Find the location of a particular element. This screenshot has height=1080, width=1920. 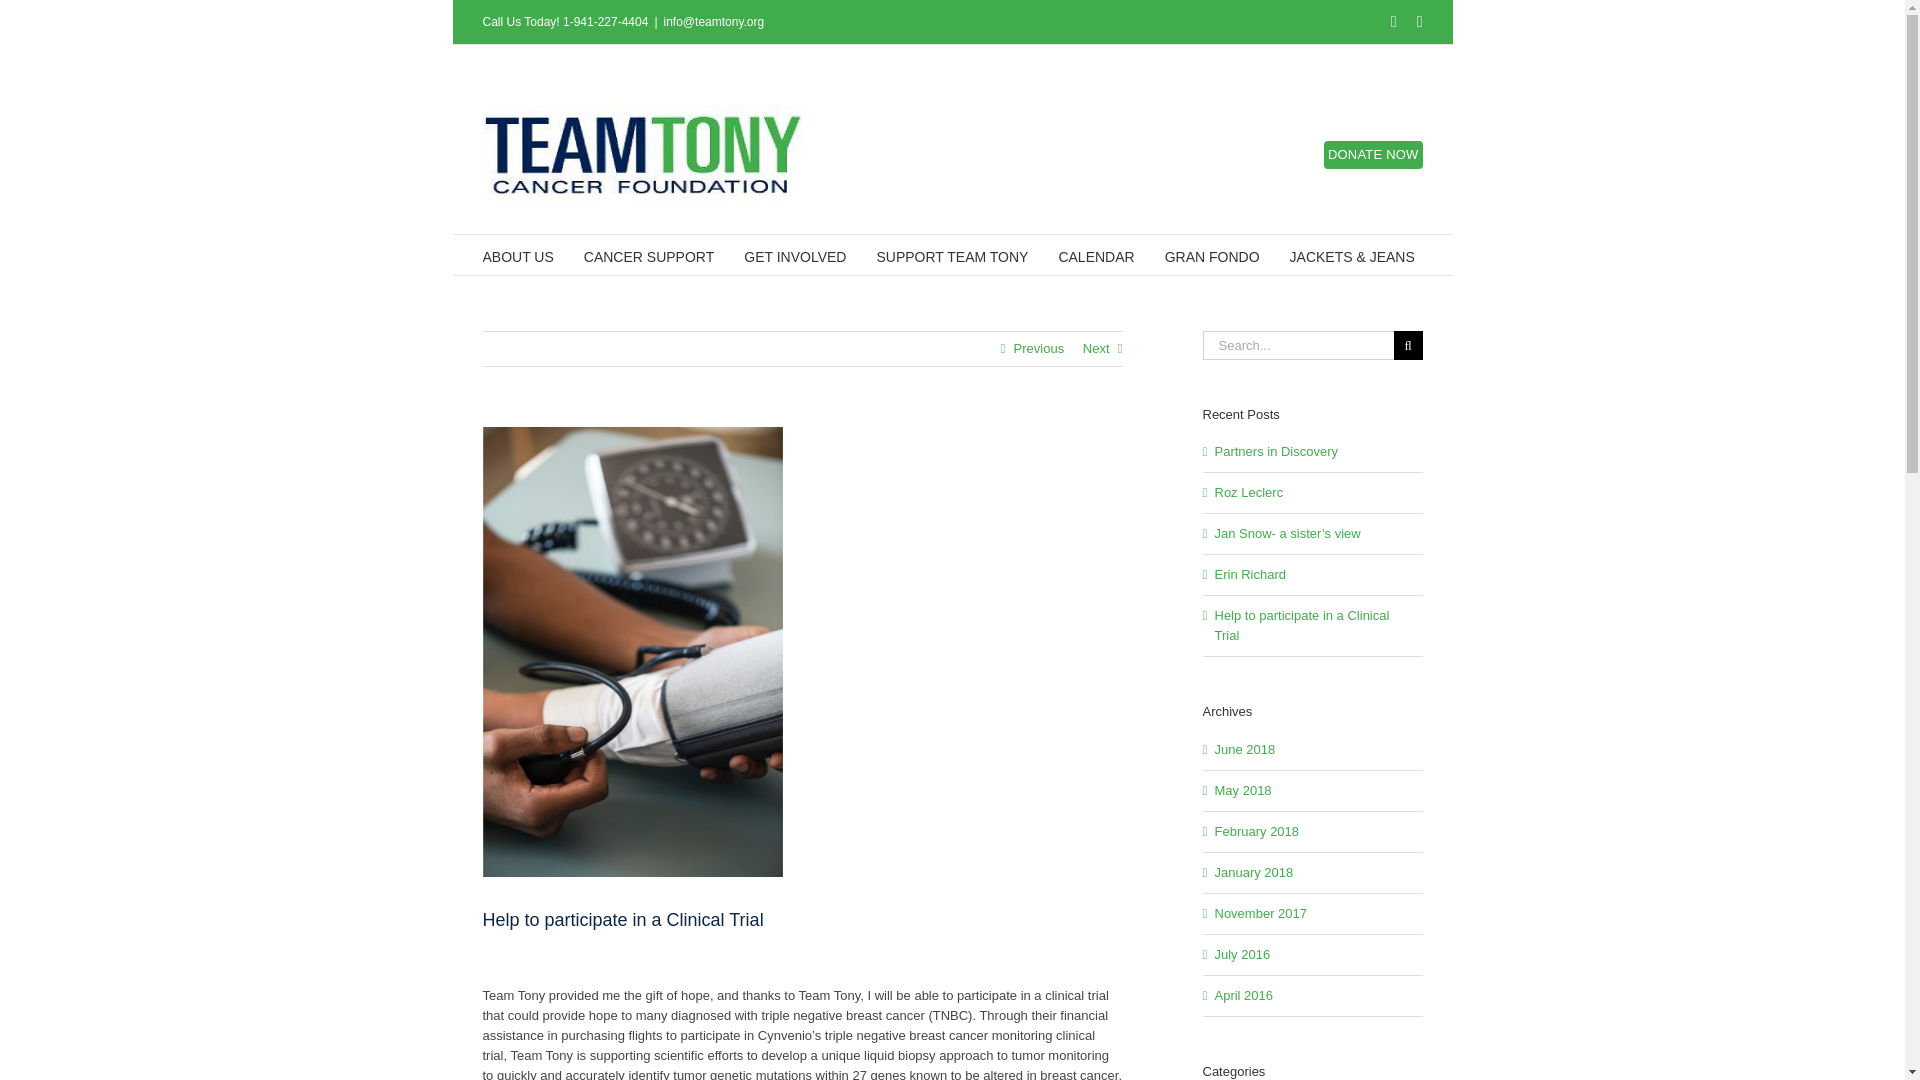

SUPPORT TEAM TONY is located at coordinates (951, 255).